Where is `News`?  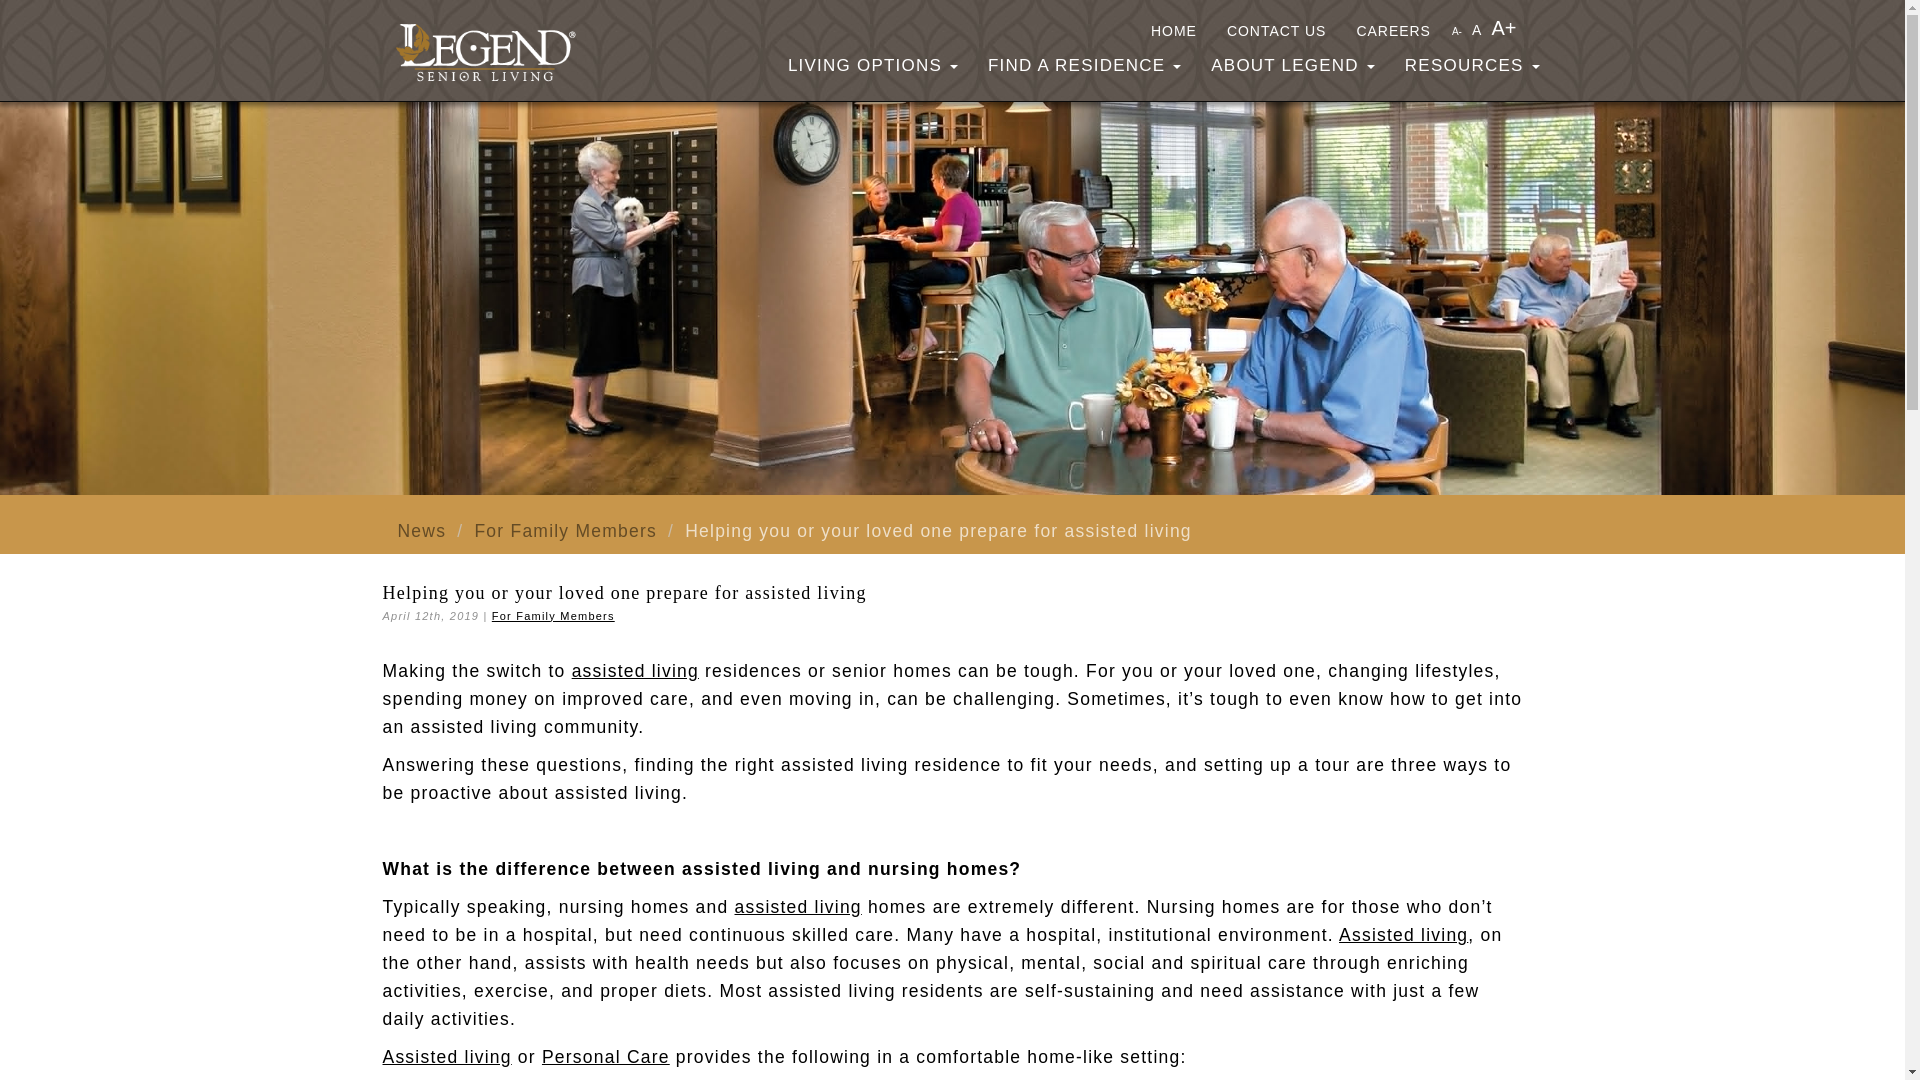
News is located at coordinates (422, 530).